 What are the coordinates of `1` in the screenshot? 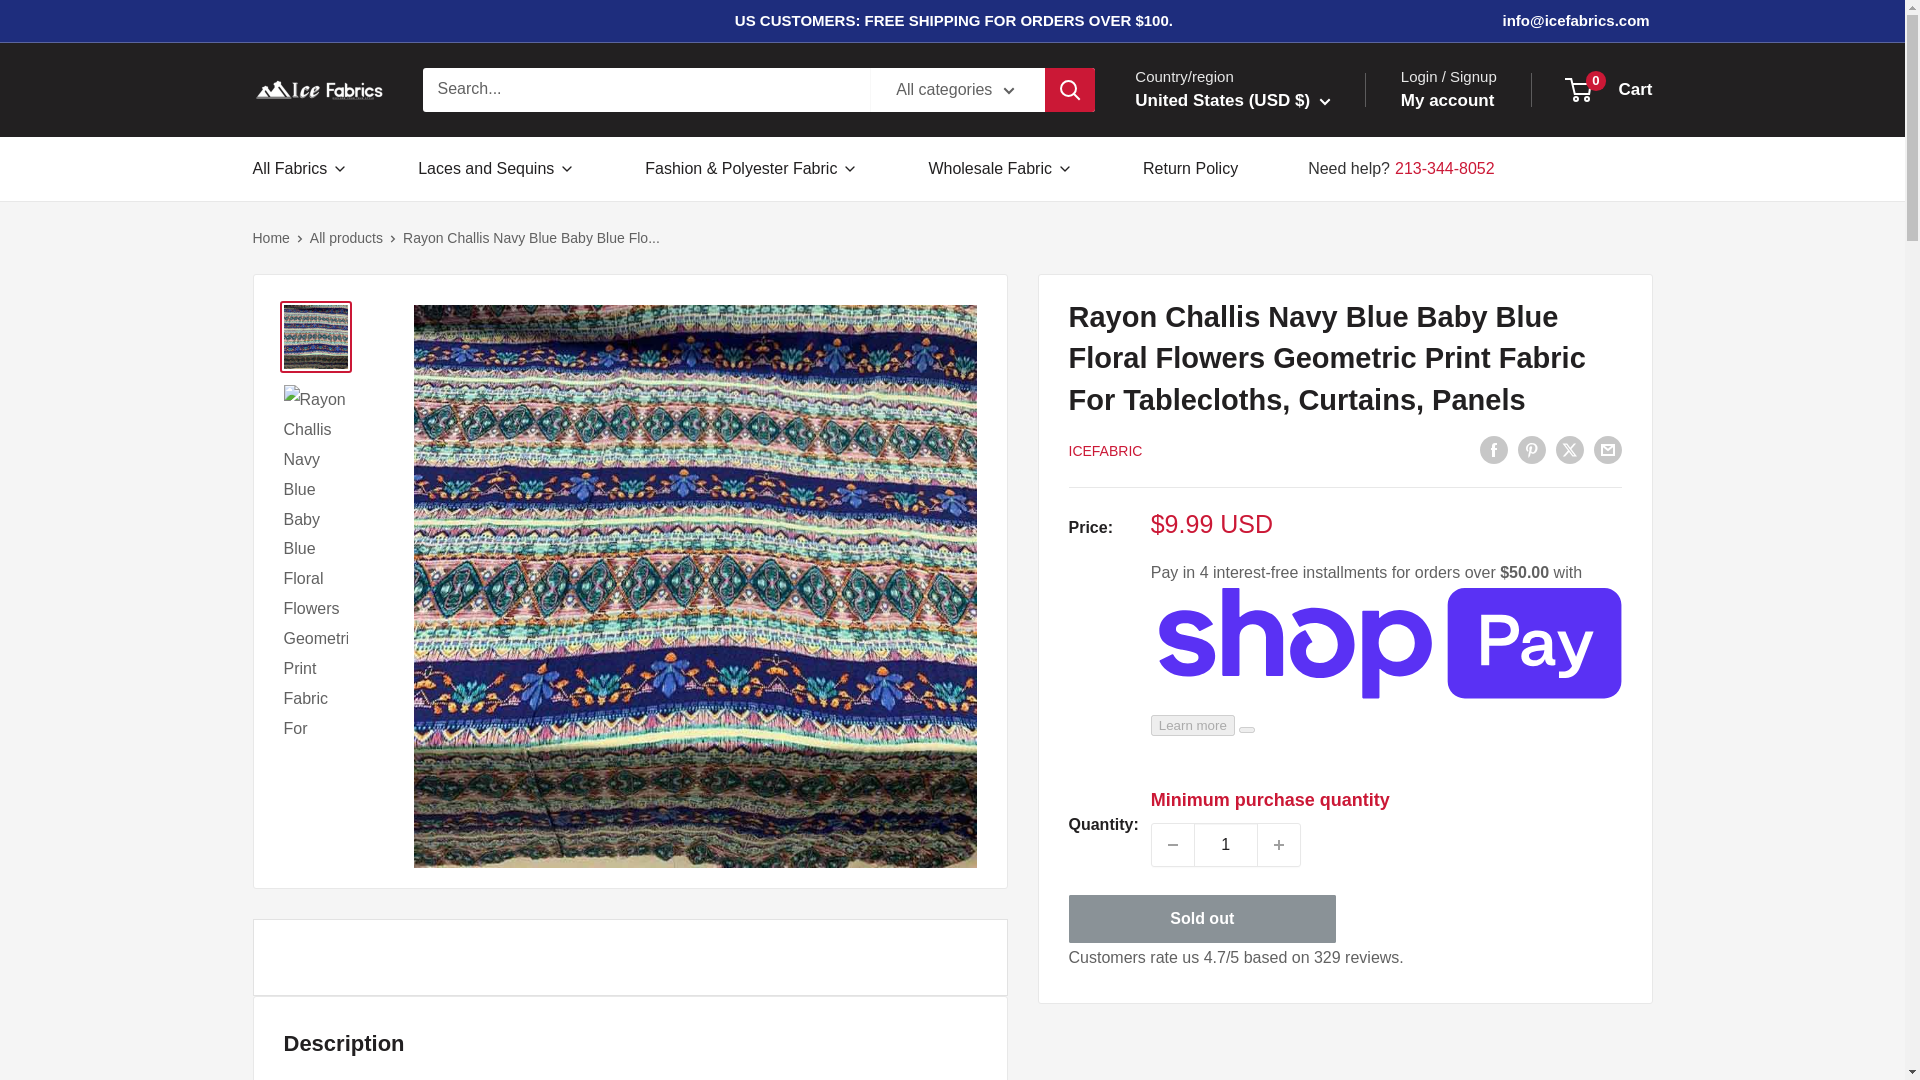 It's located at (1226, 845).